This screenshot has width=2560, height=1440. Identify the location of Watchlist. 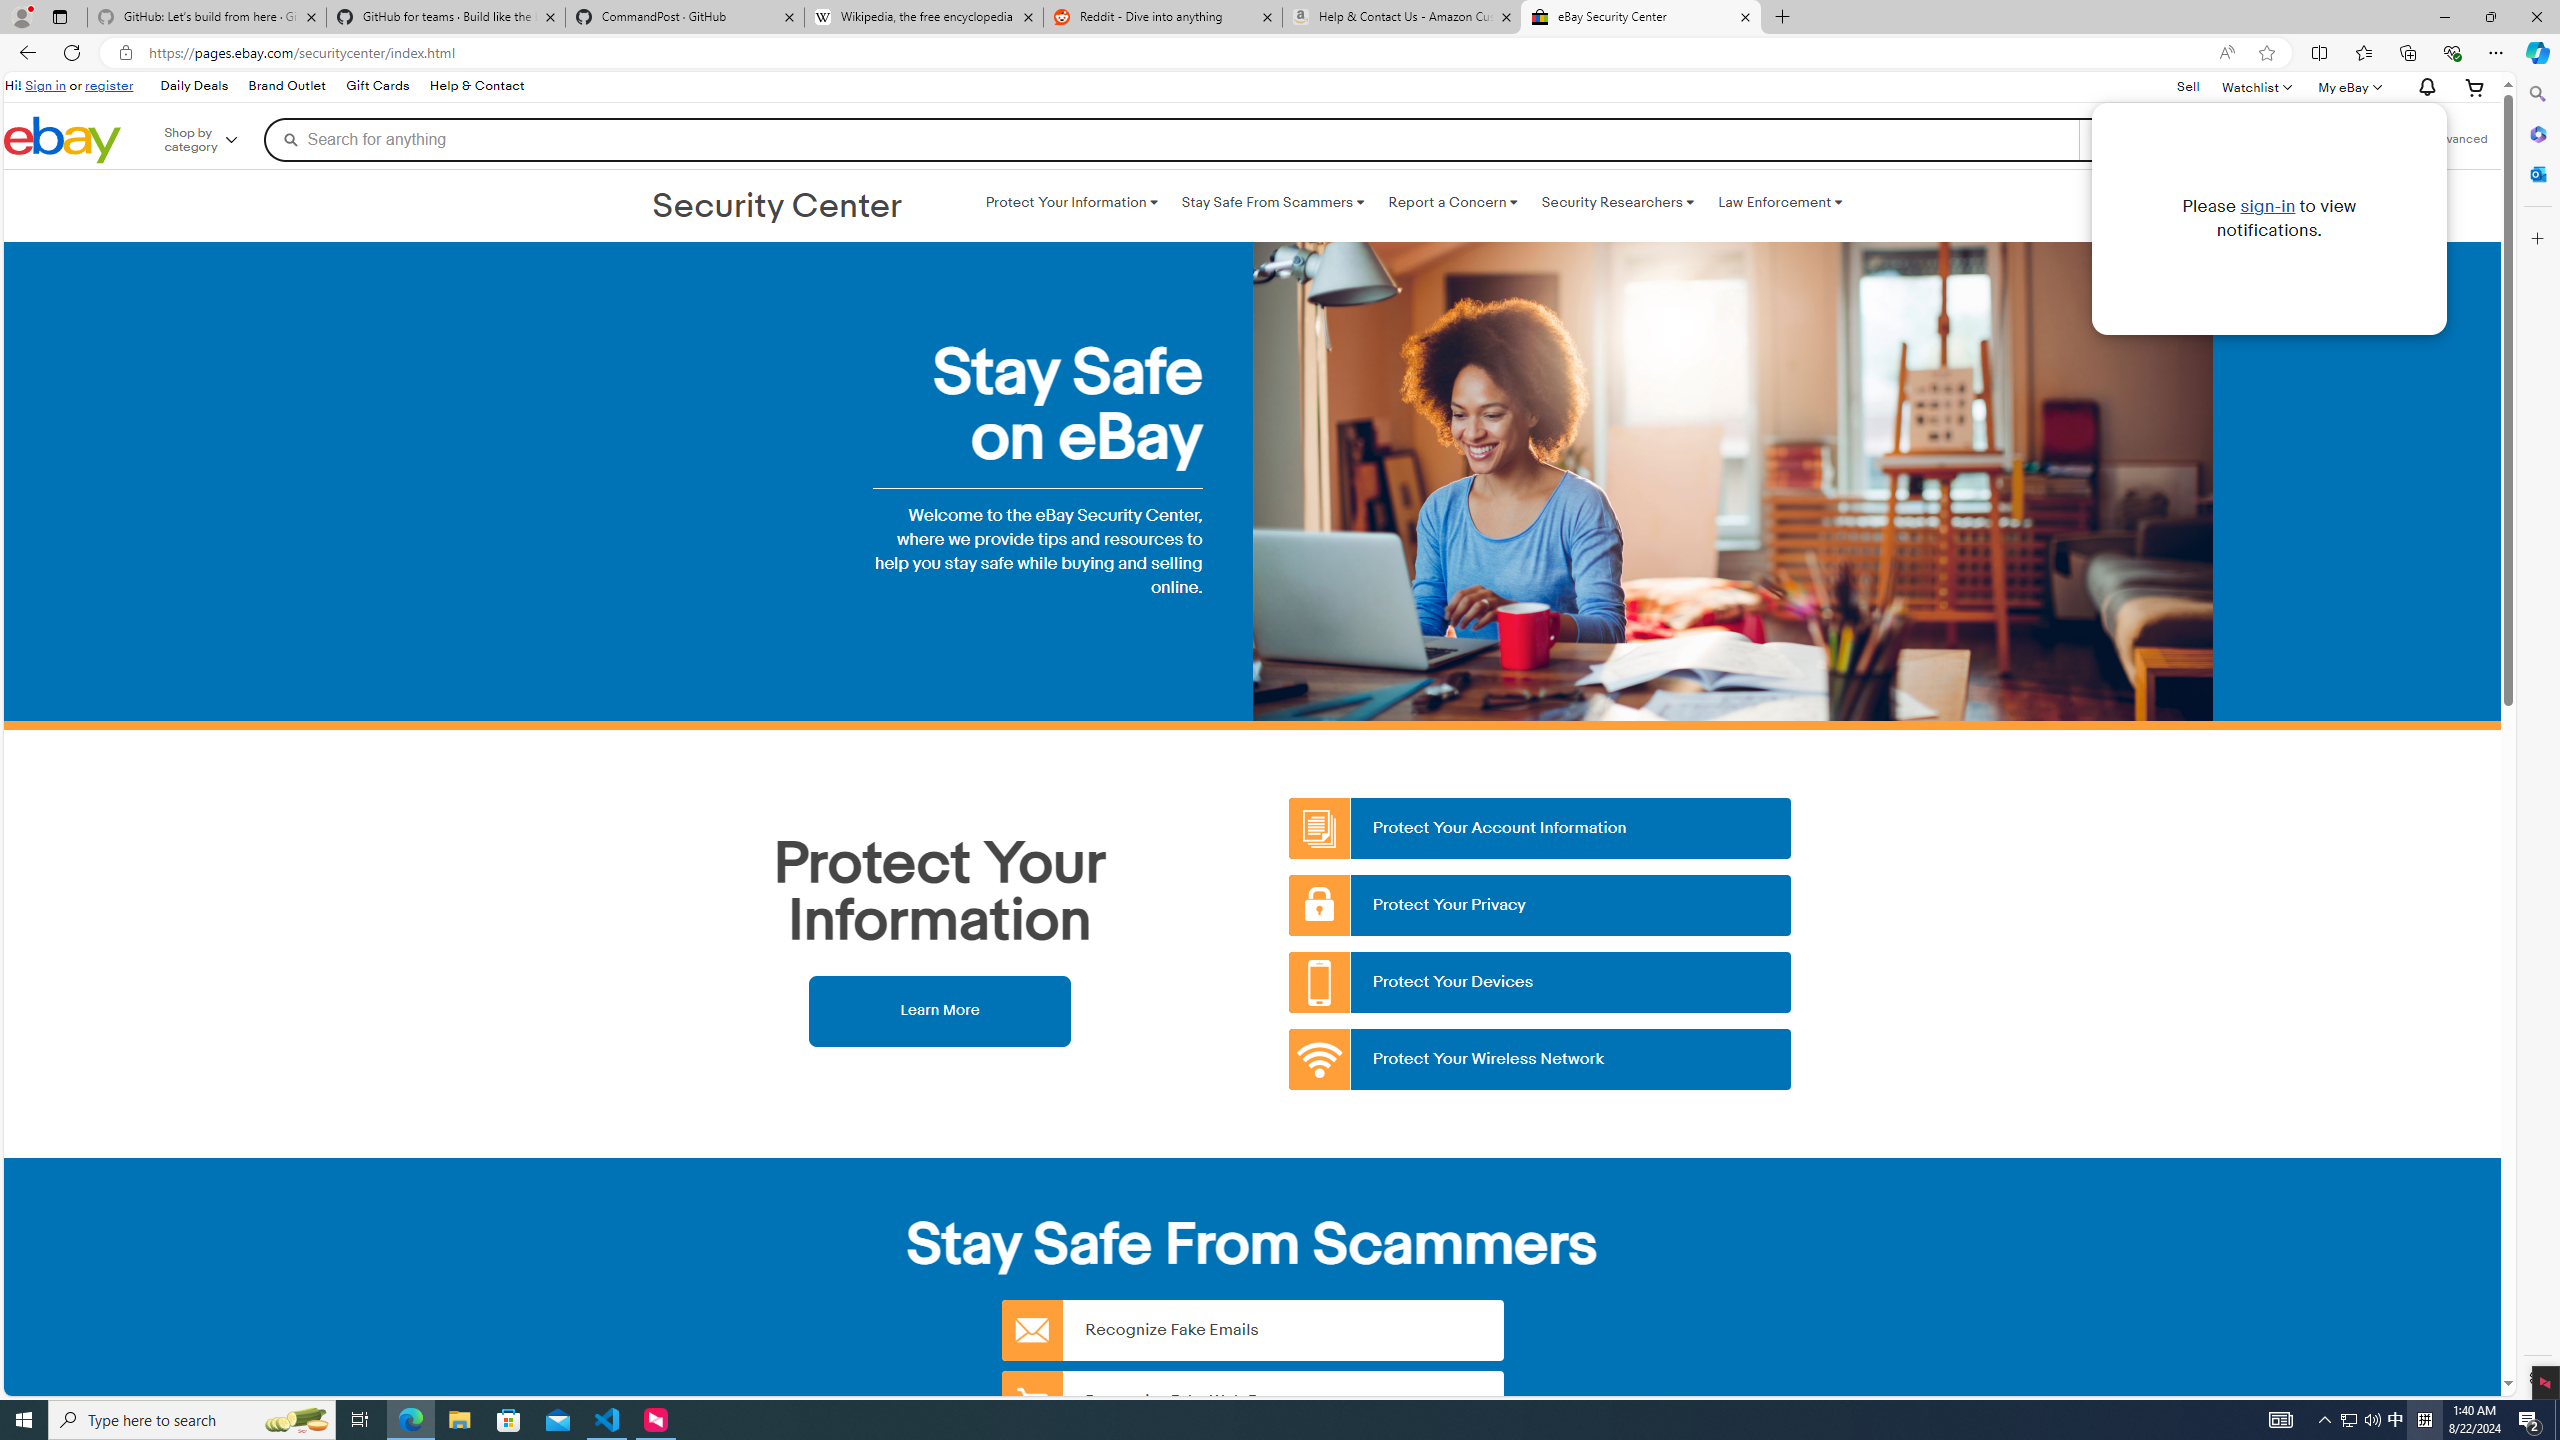
(2256, 86).